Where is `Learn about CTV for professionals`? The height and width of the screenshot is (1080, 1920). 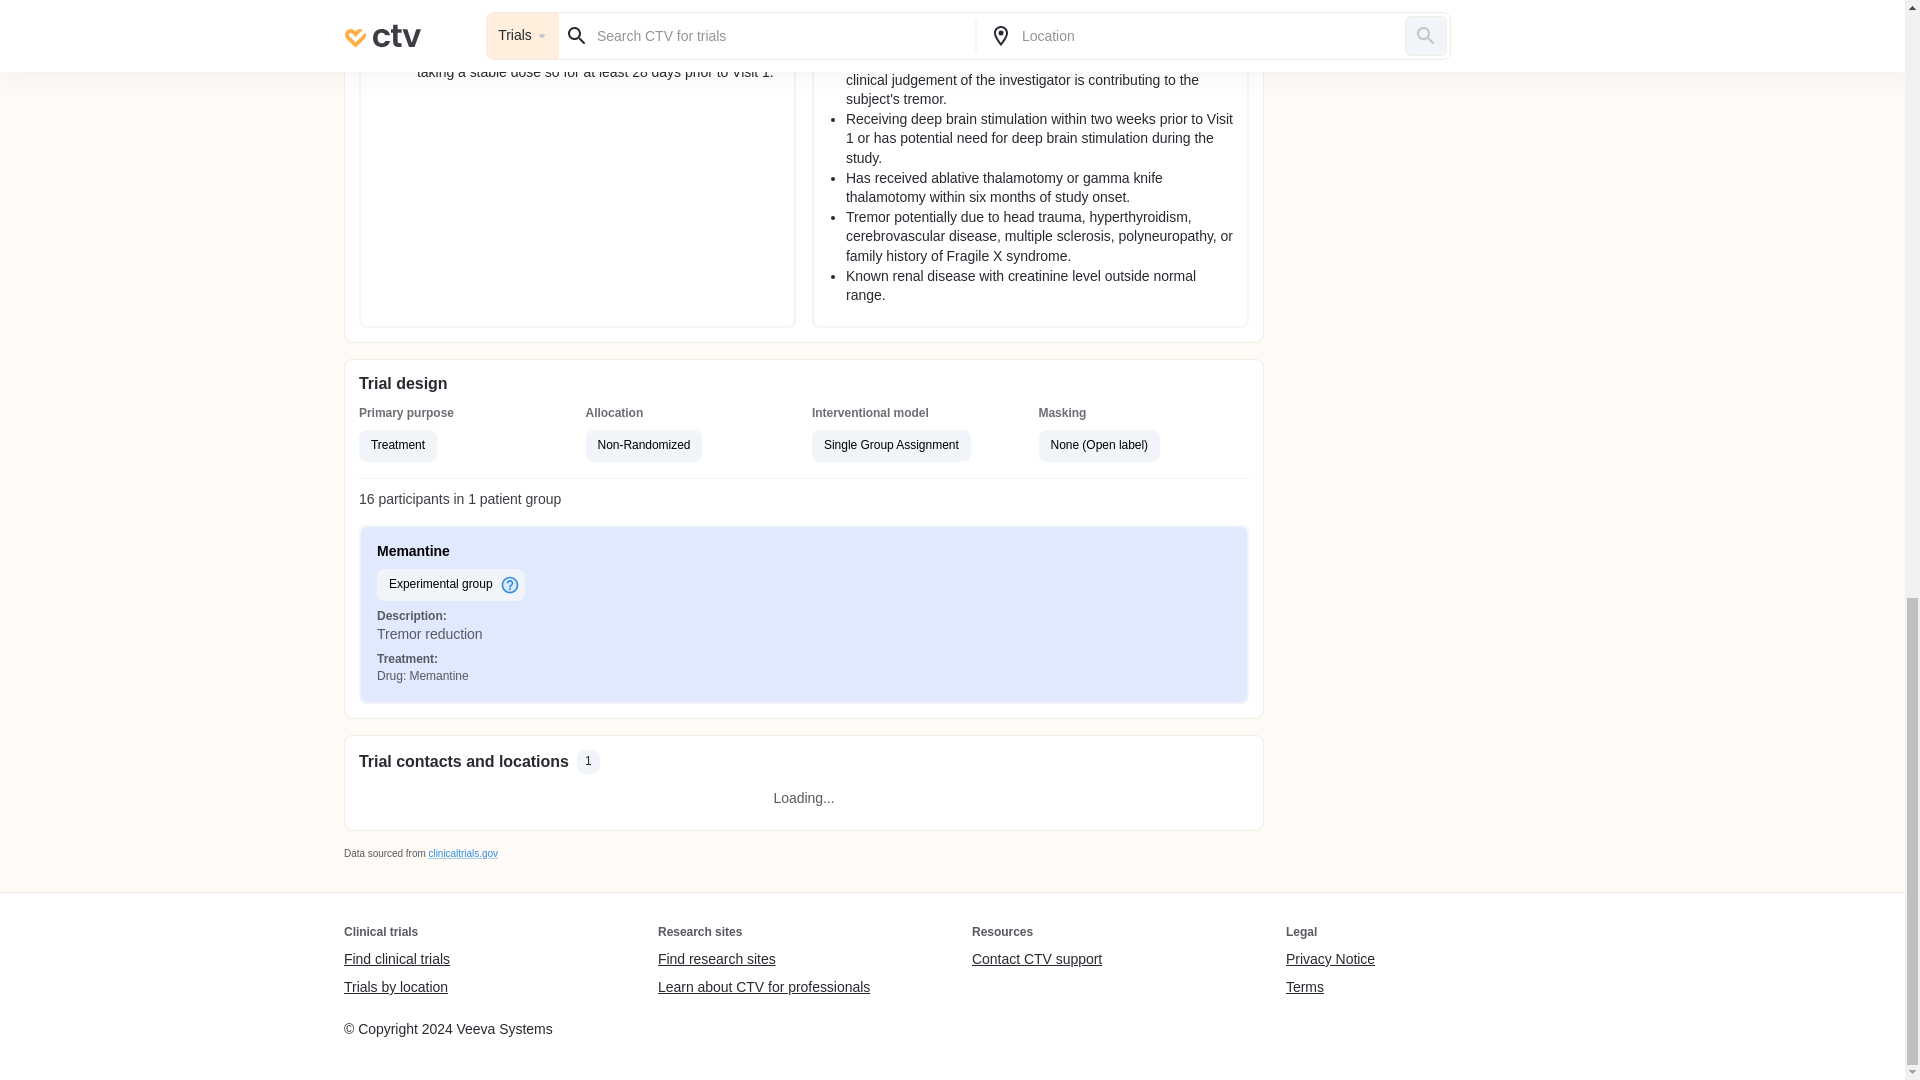
Learn about CTV for professionals is located at coordinates (764, 987).